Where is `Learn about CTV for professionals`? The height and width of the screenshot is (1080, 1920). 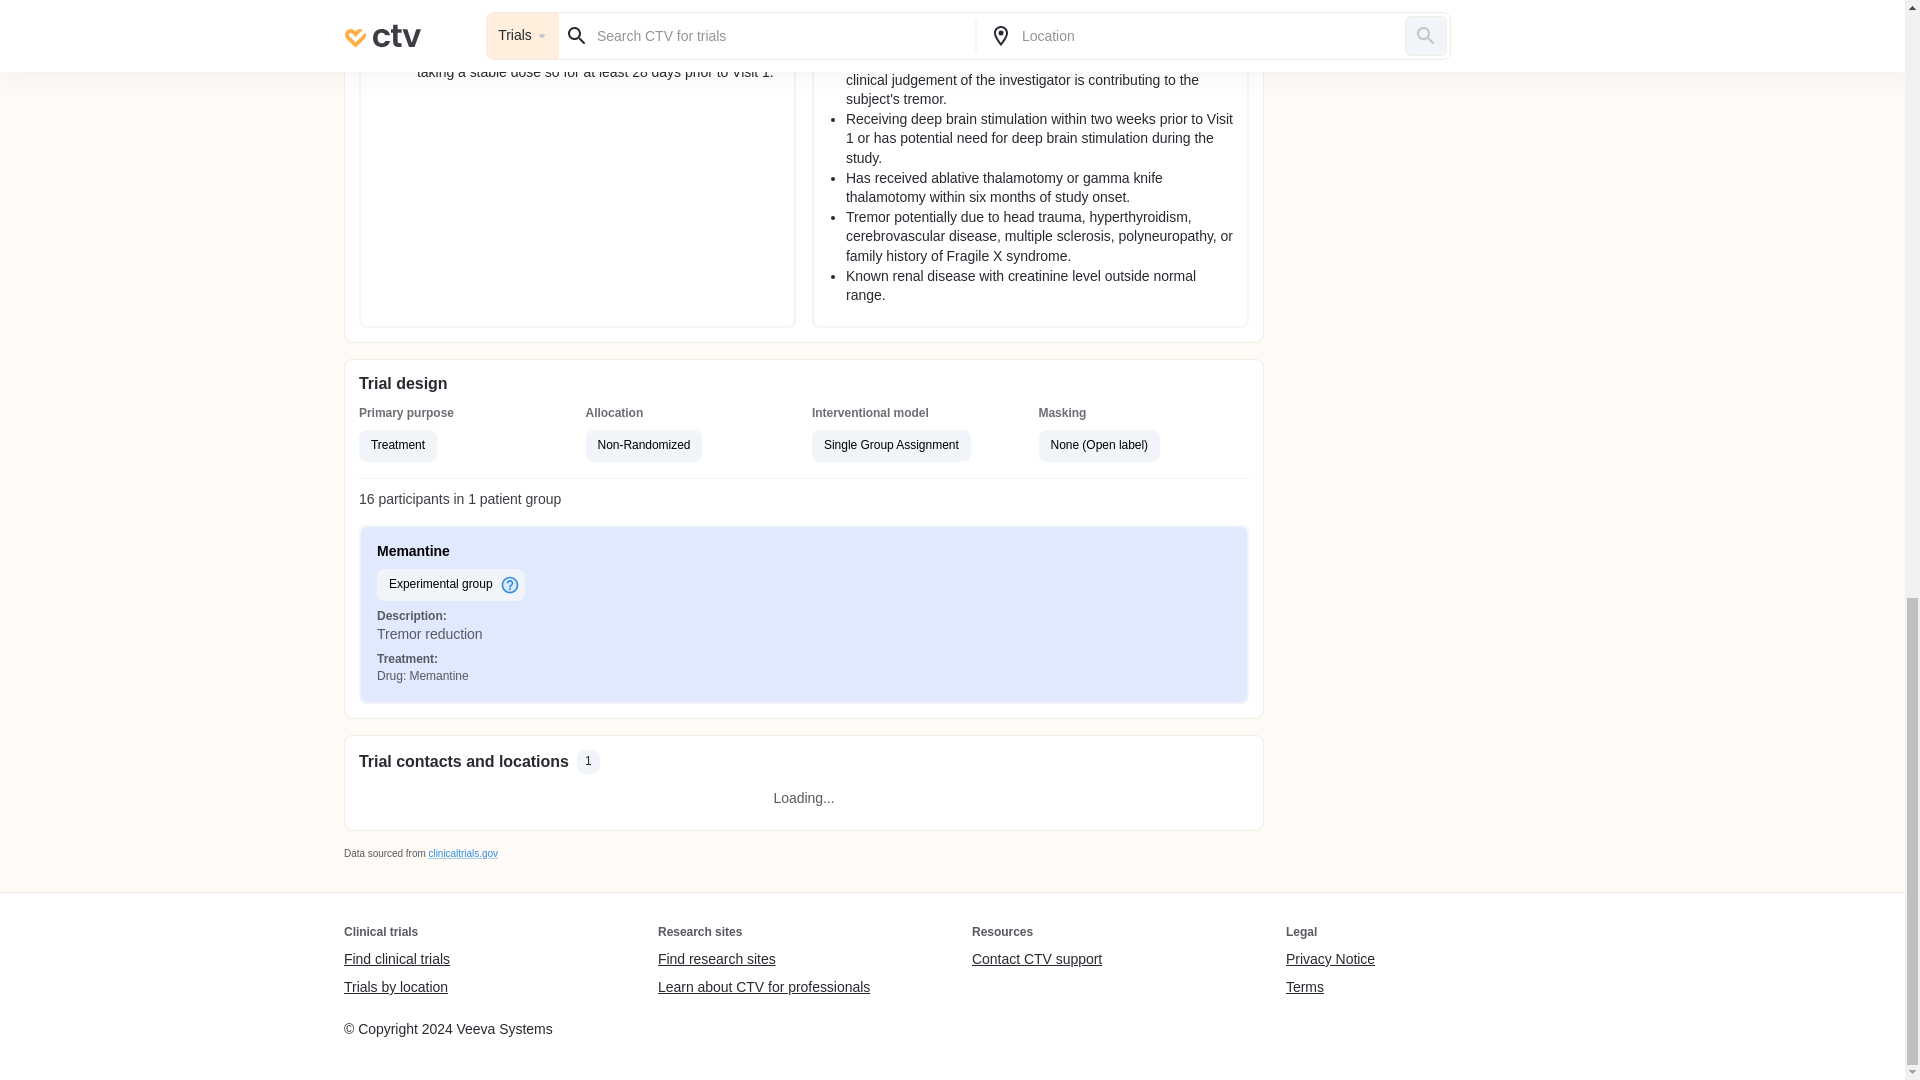
Learn about CTV for professionals is located at coordinates (764, 987).